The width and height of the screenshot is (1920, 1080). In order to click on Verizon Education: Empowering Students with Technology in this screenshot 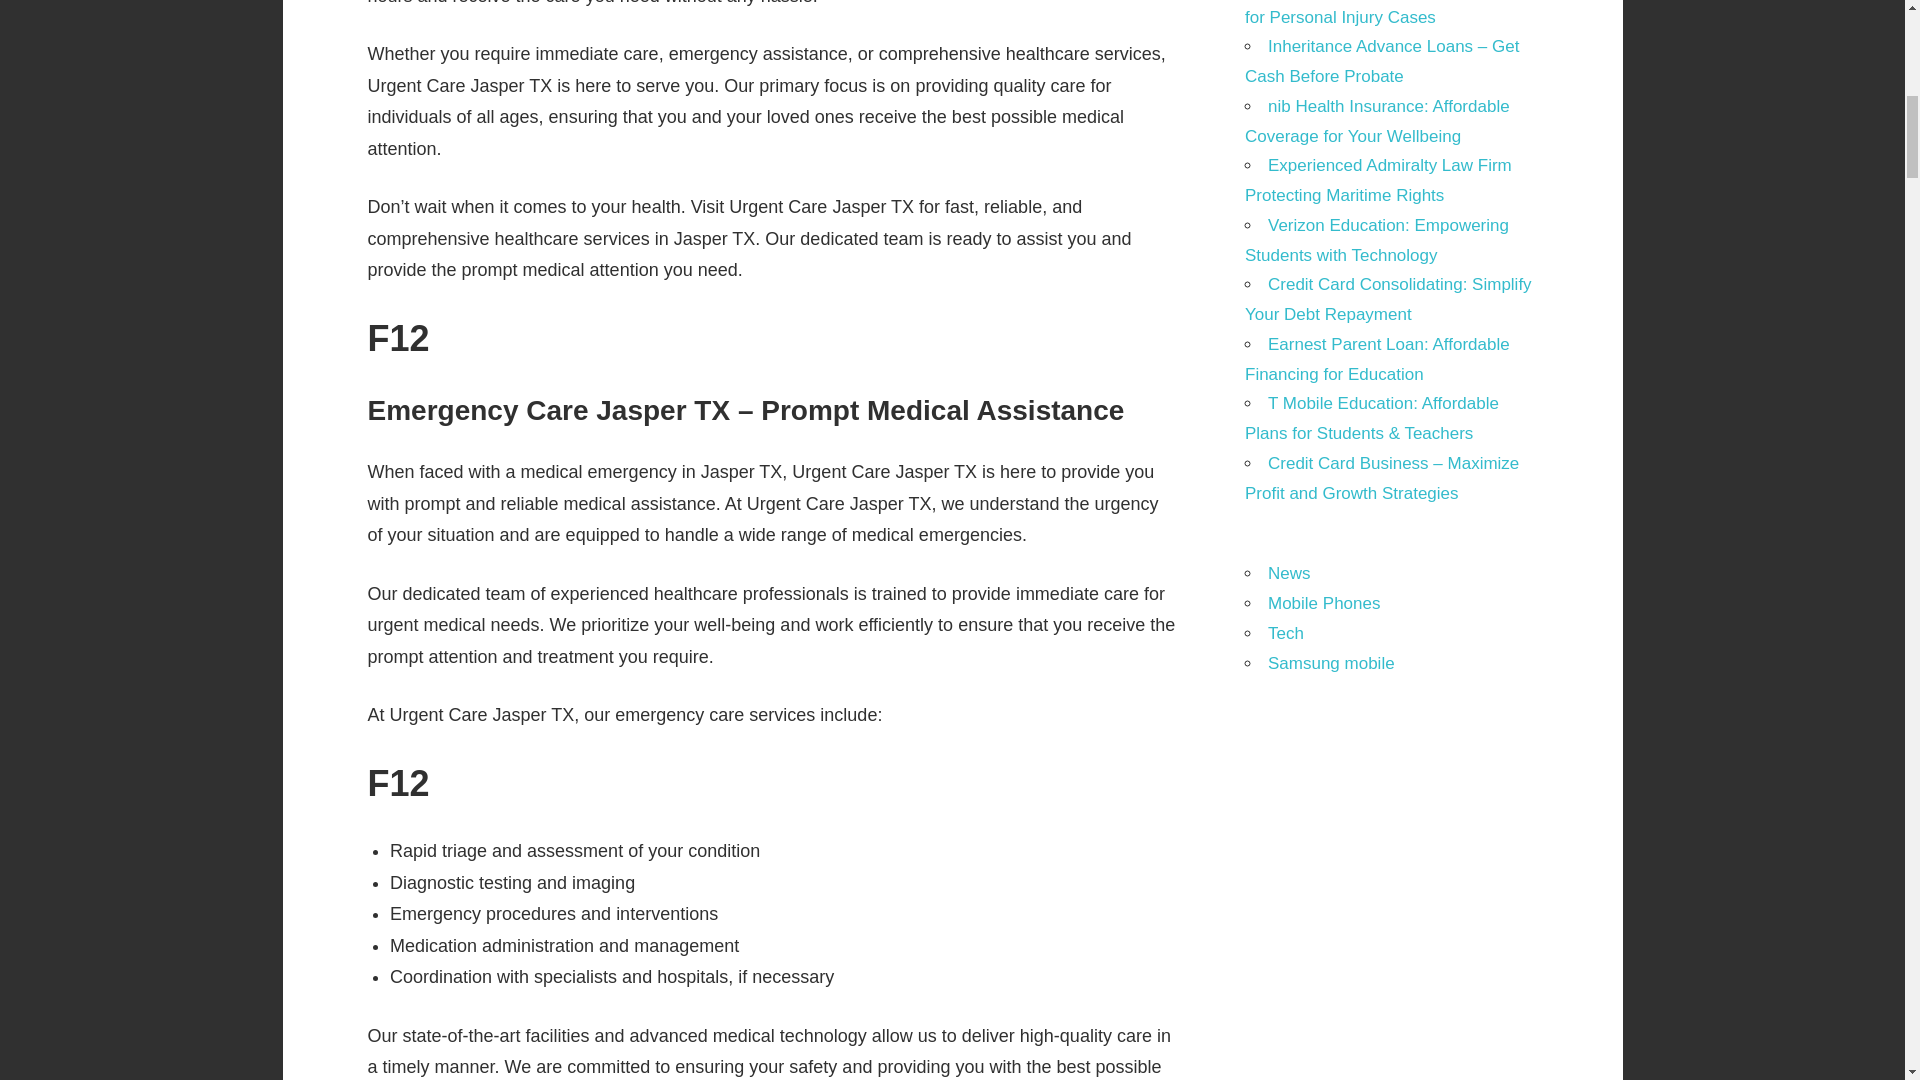, I will do `click(1376, 240)`.